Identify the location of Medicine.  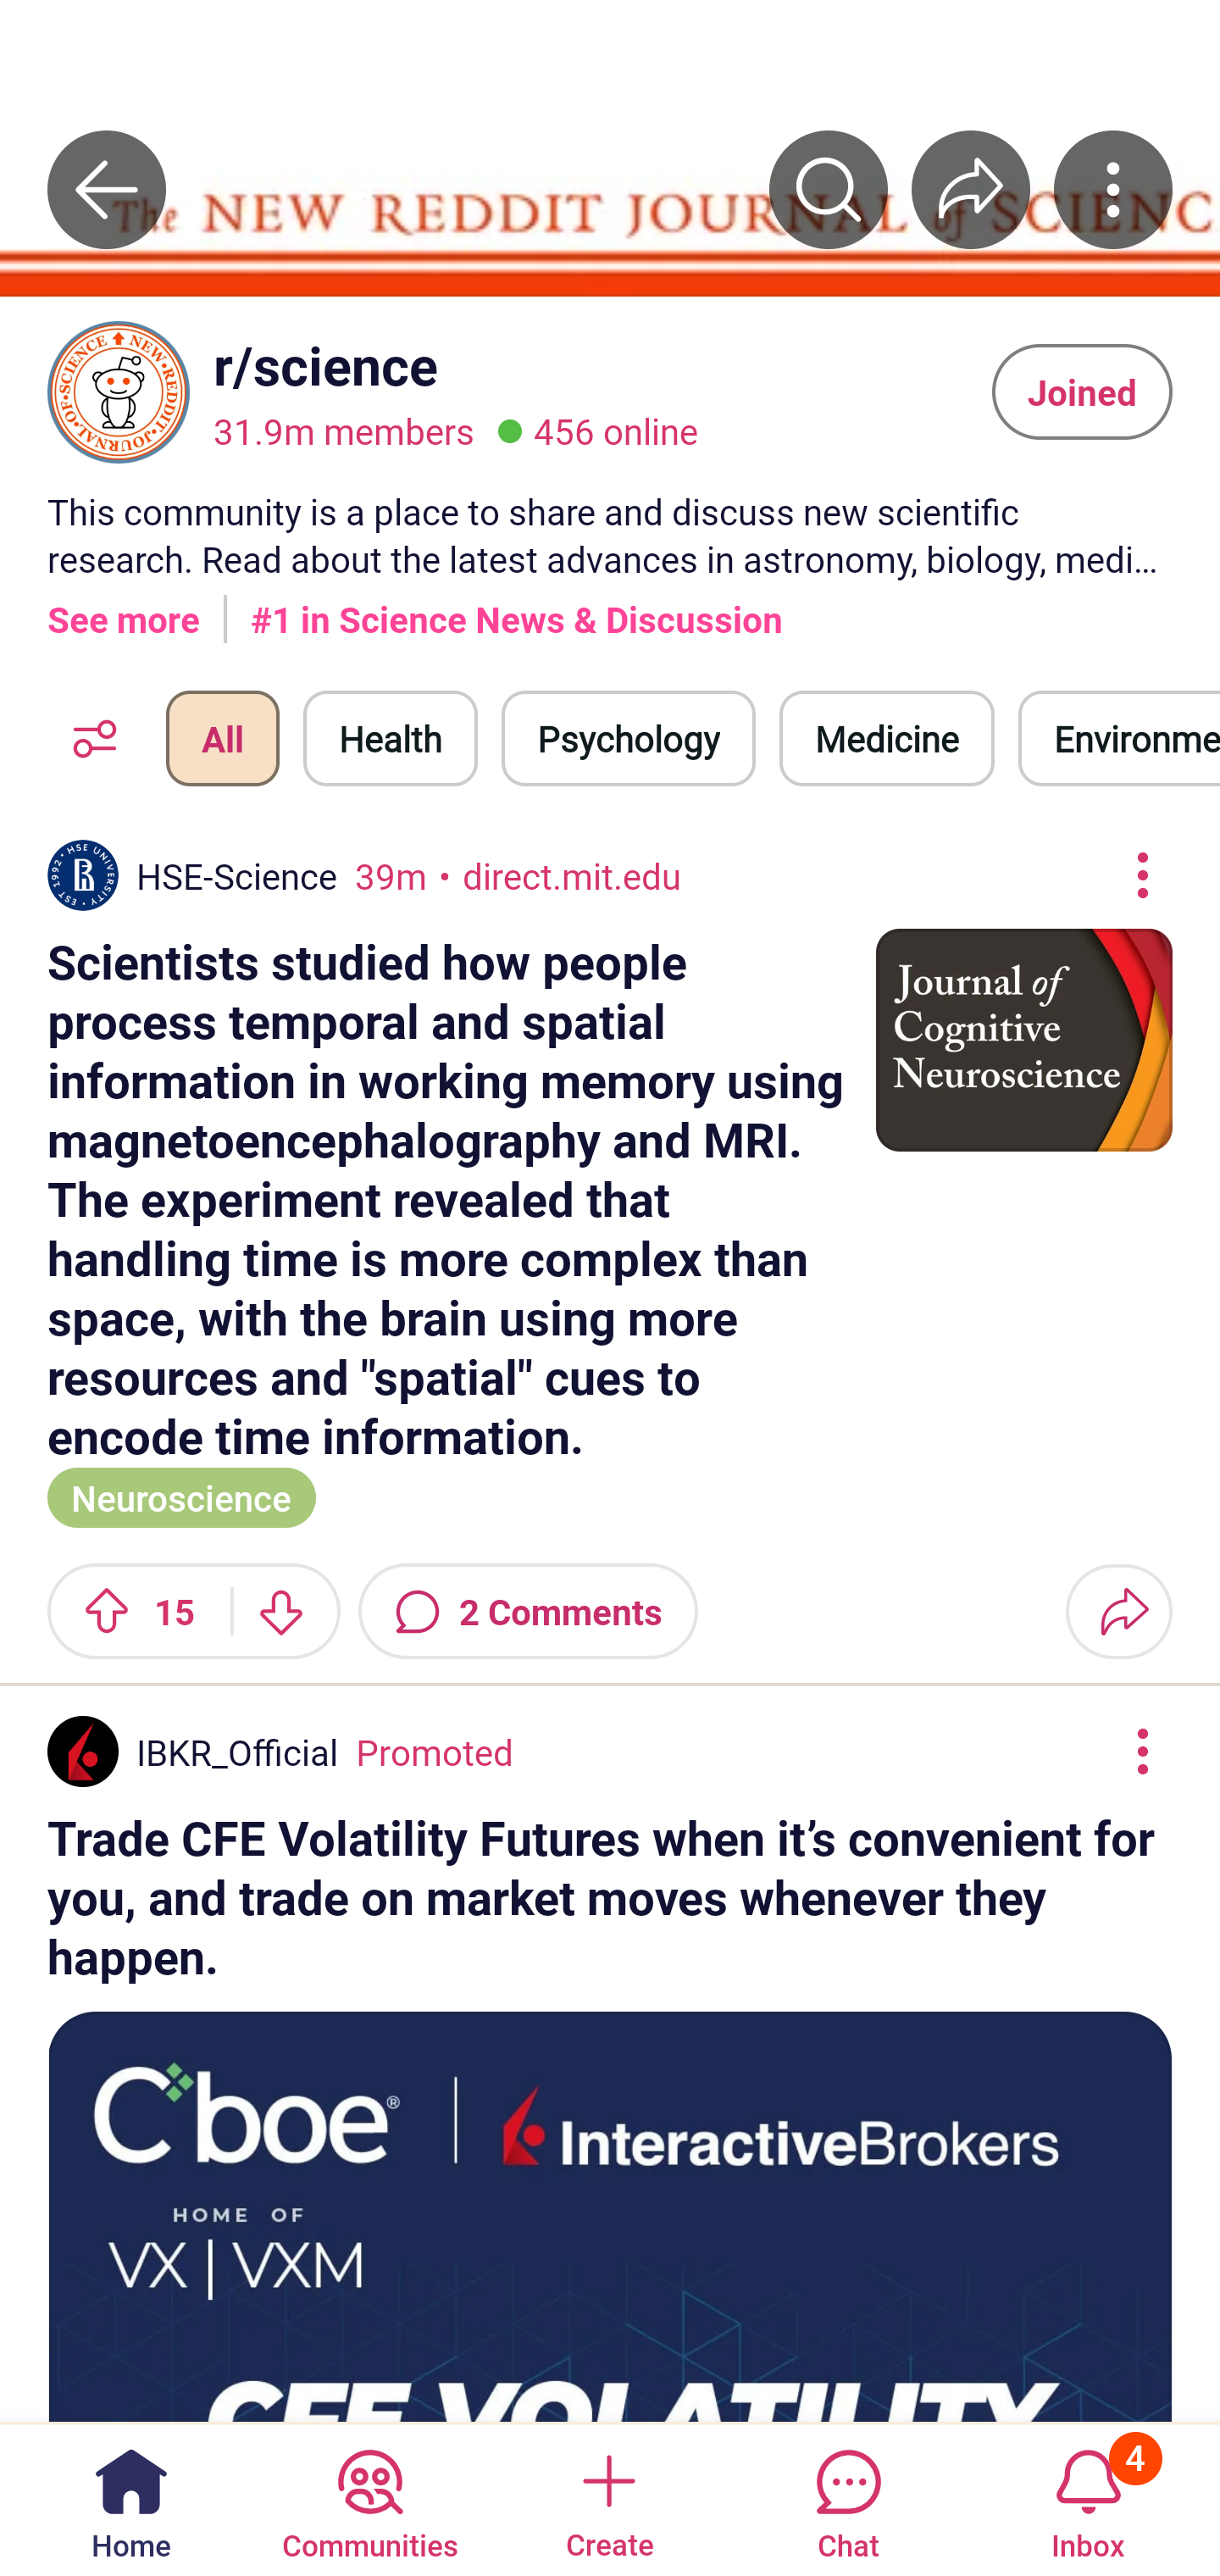
(886, 737).